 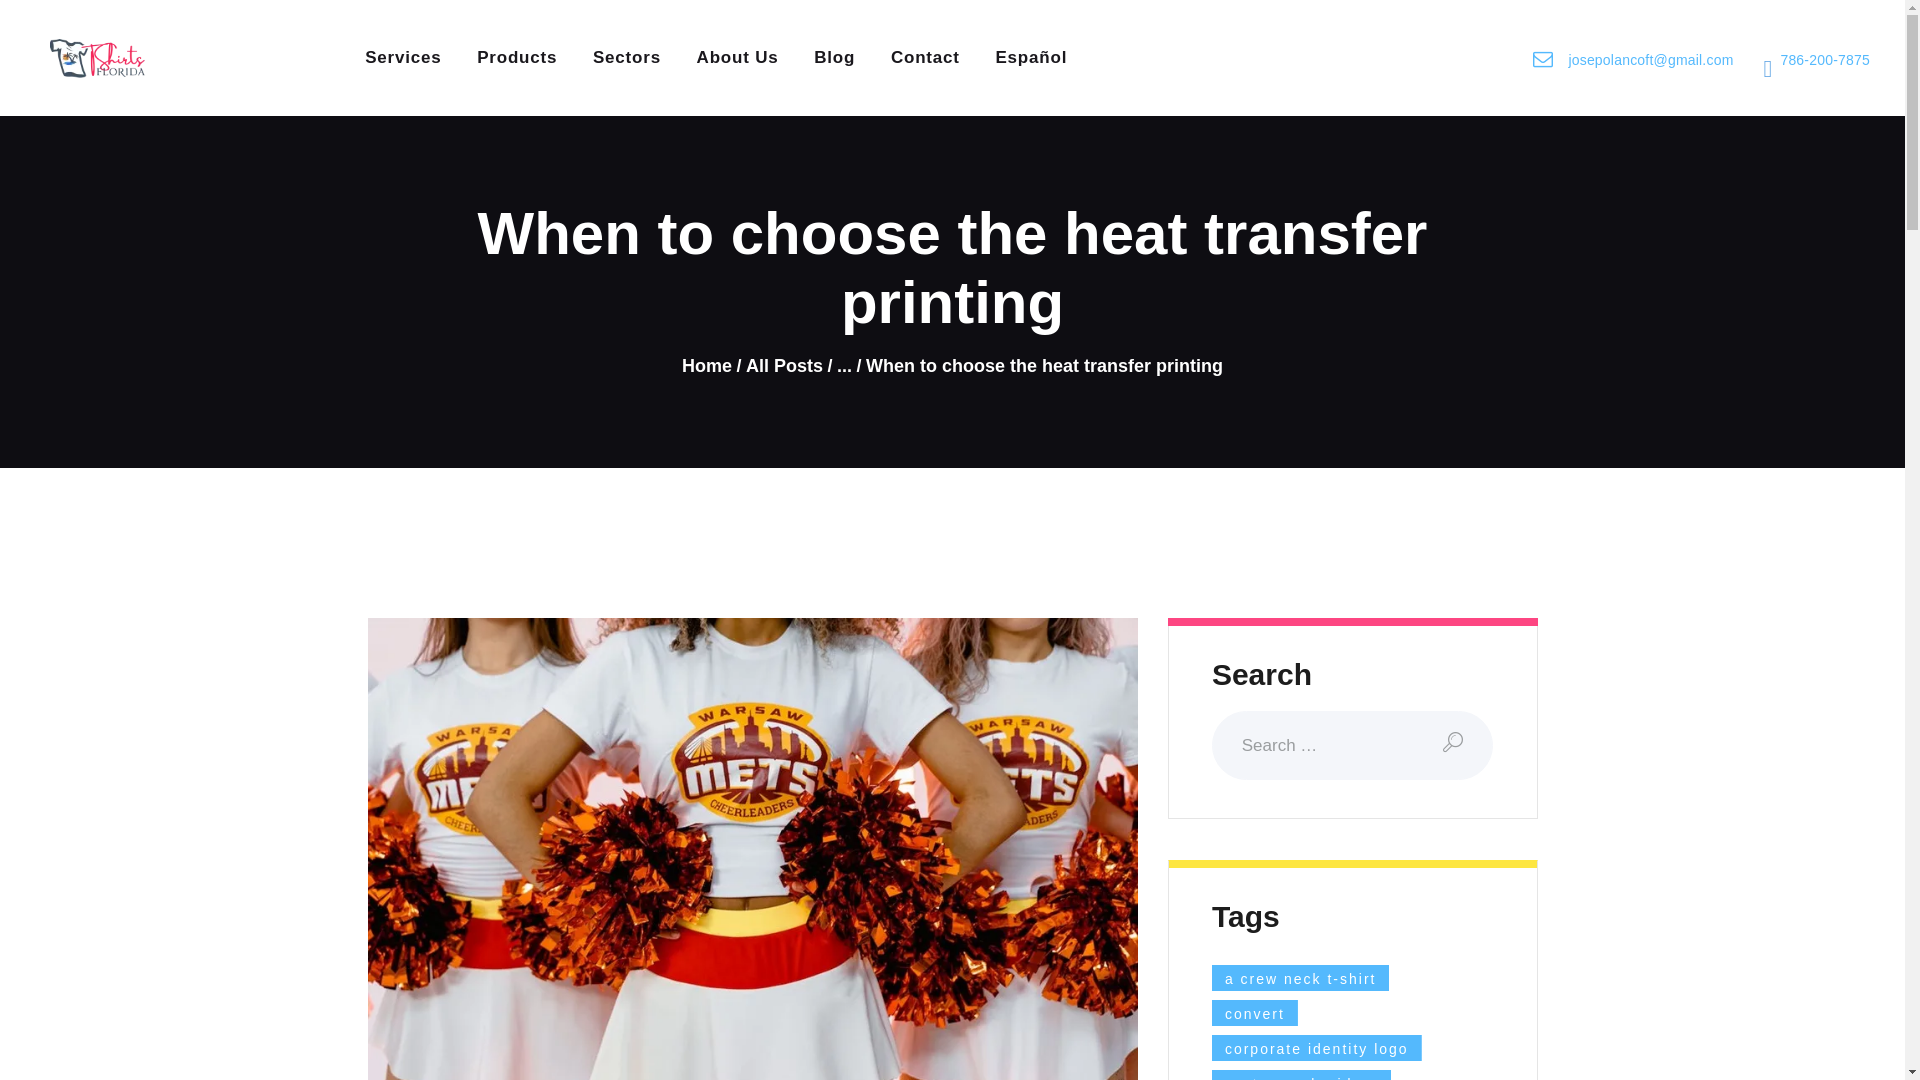 What do you see at coordinates (626, 58) in the screenshot?
I see `Sectors` at bounding box center [626, 58].